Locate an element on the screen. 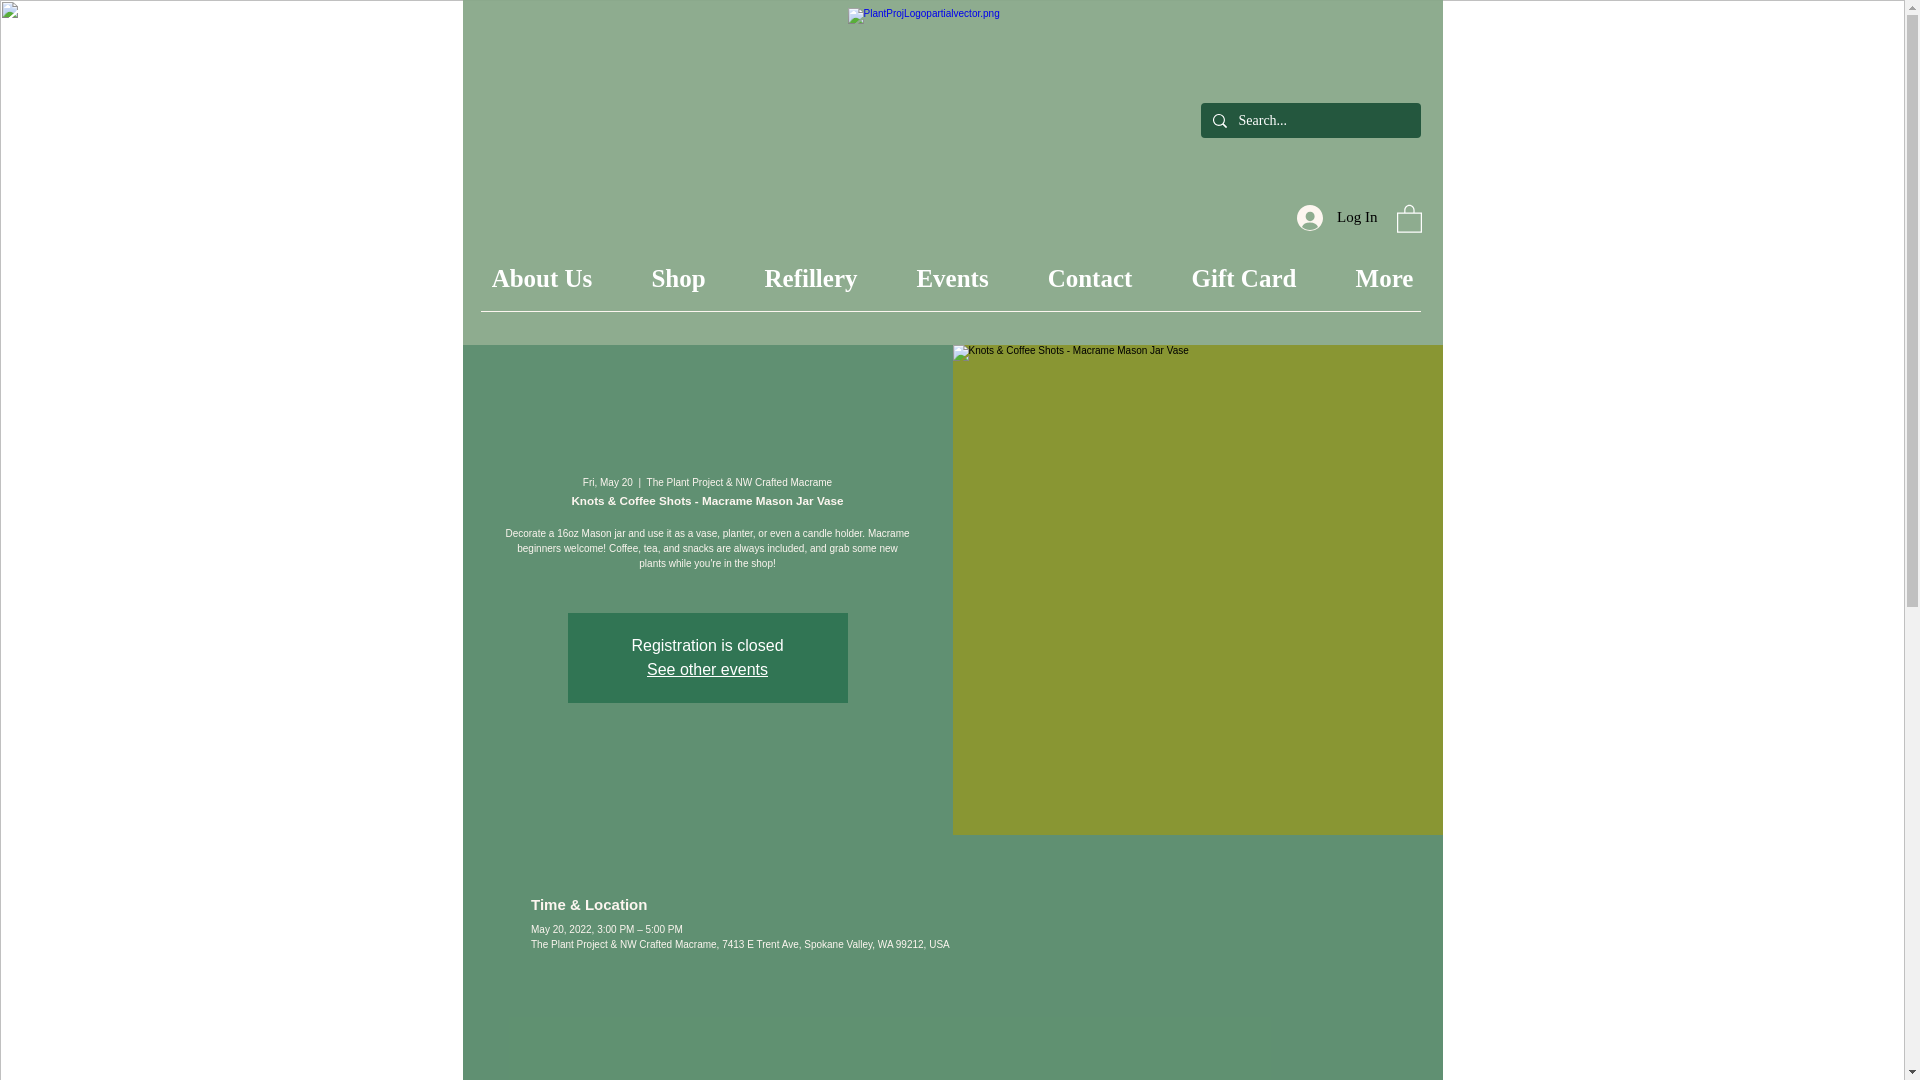  See other events is located at coordinates (708, 669).